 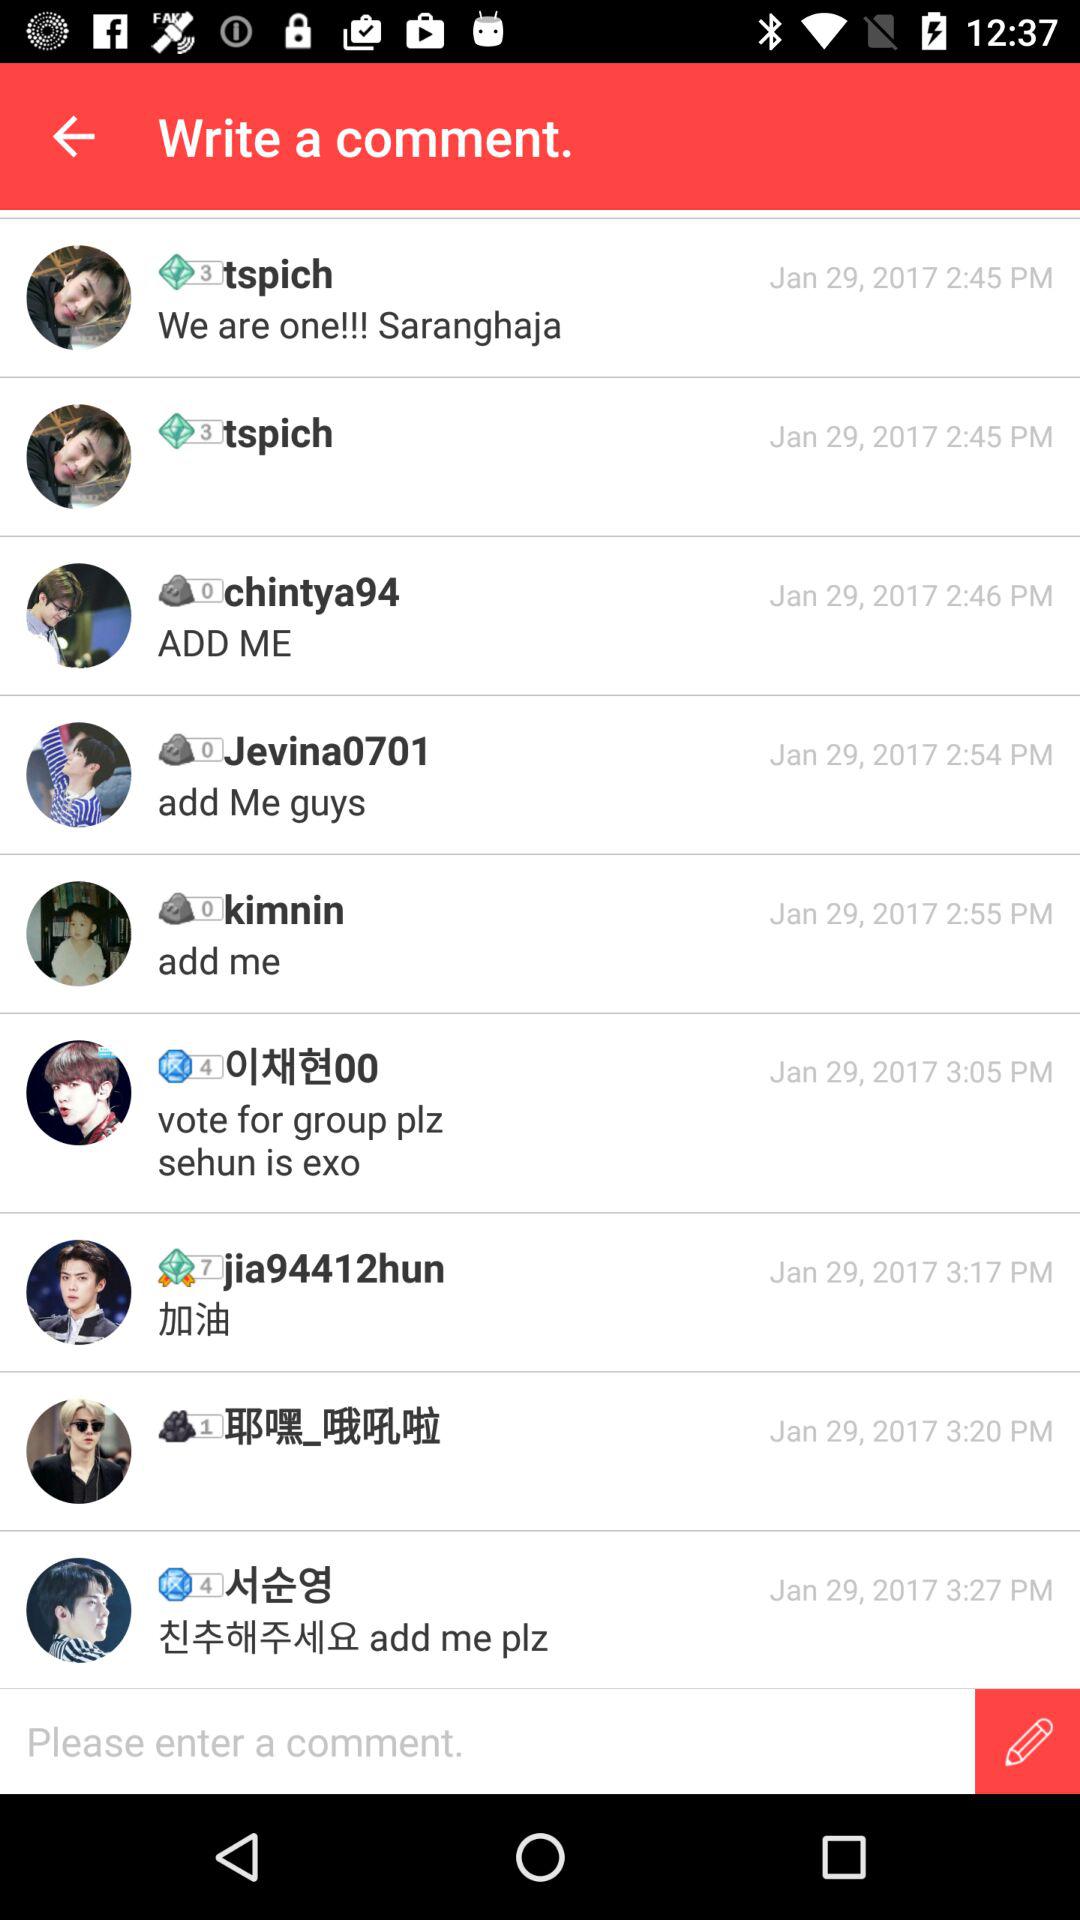 What do you see at coordinates (78, 1092) in the screenshot?
I see `profile image of someone` at bounding box center [78, 1092].